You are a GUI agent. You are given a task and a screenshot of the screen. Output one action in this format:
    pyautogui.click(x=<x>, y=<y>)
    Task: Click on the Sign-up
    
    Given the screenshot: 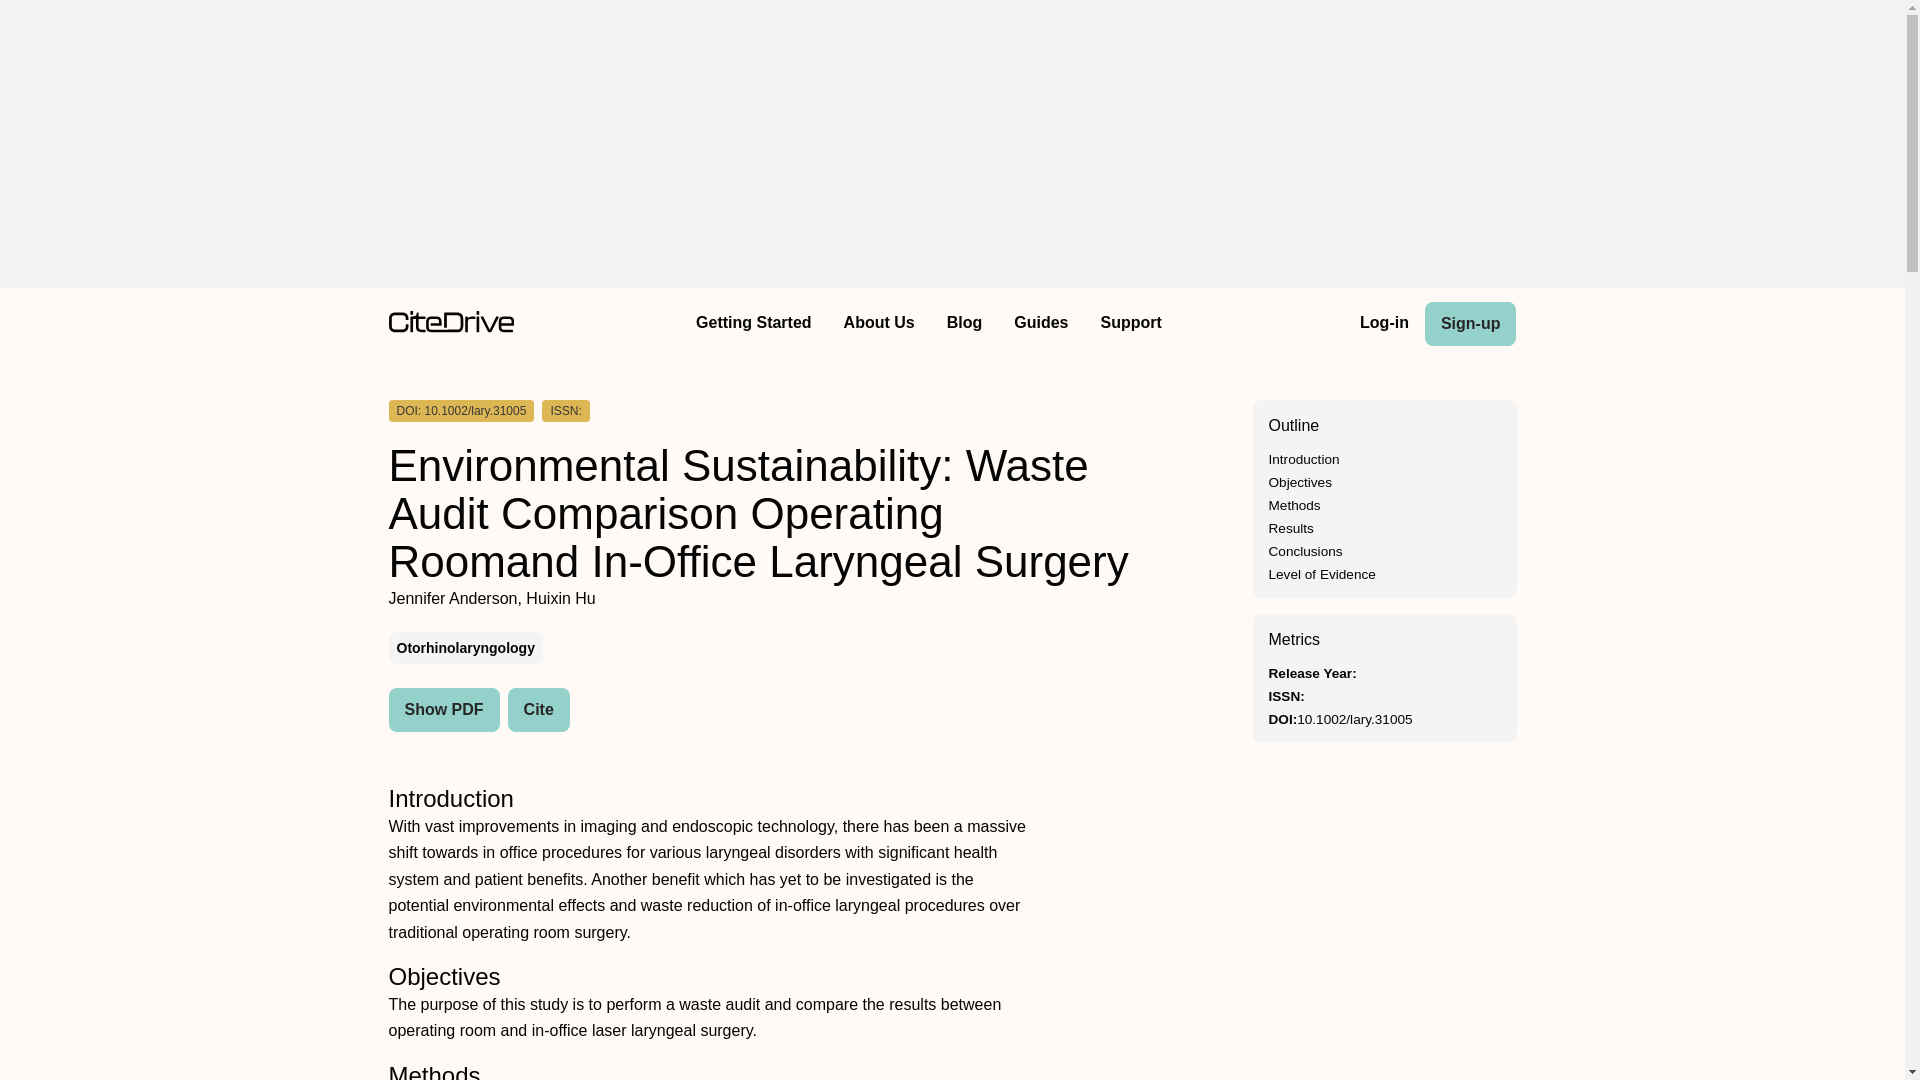 What is the action you would take?
    pyautogui.click(x=1470, y=324)
    